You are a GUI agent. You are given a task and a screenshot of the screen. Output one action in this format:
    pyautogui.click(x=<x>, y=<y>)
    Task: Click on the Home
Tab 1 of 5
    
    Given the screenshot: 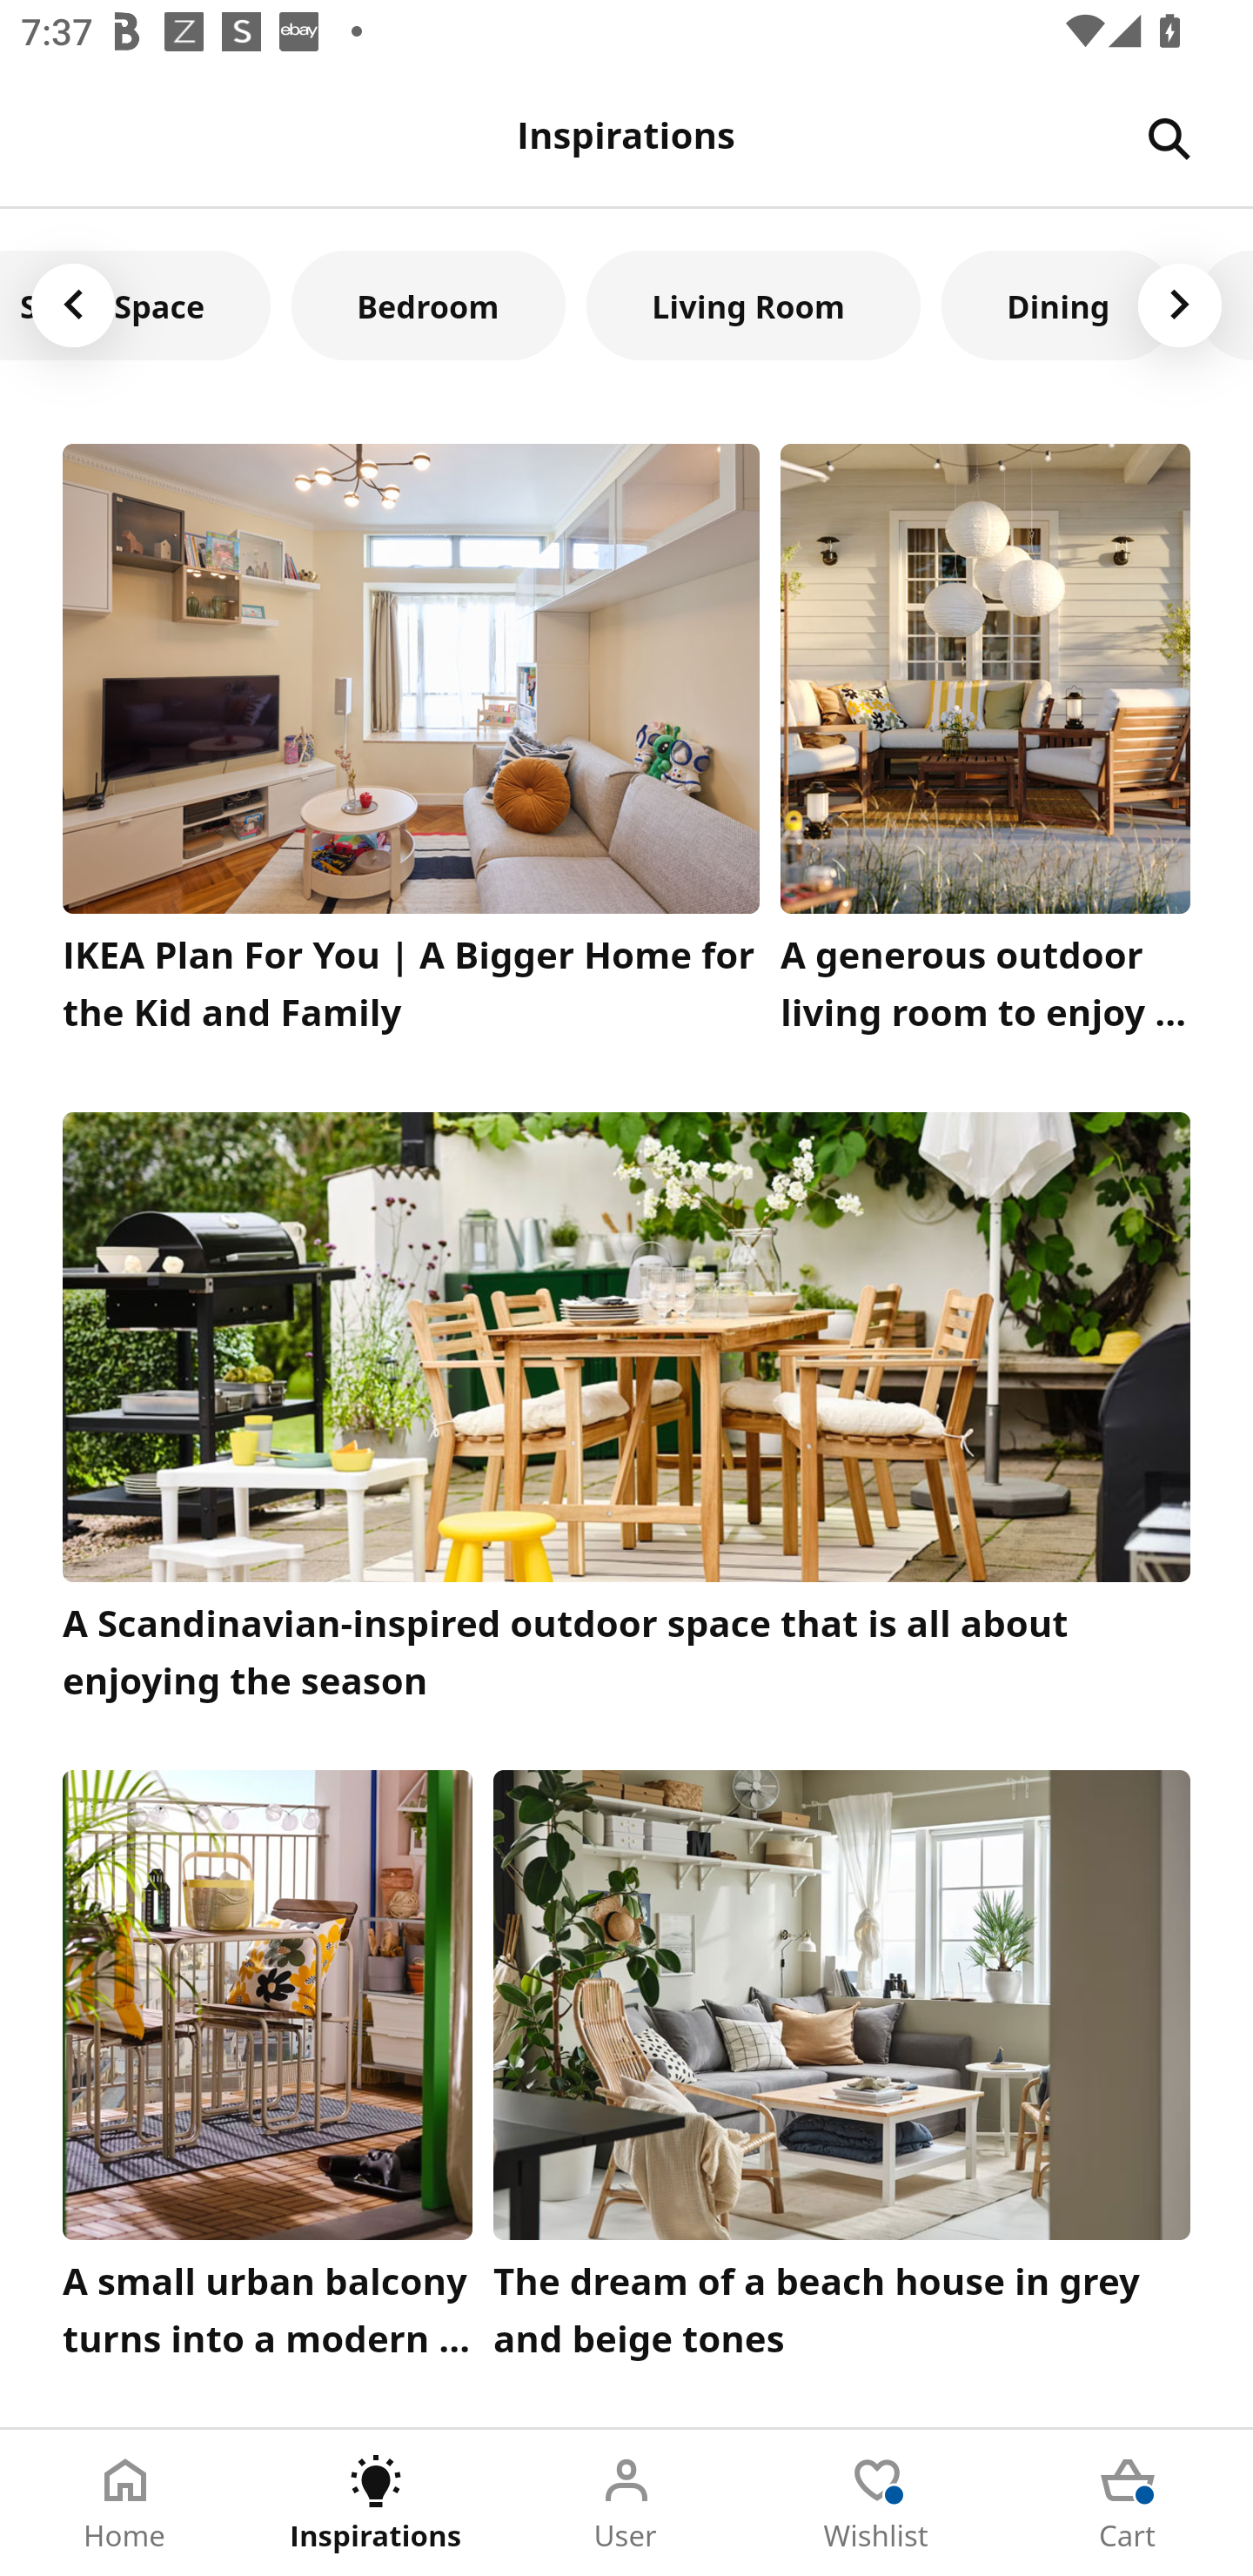 What is the action you would take?
    pyautogui.click(x=125, y=2503)
    